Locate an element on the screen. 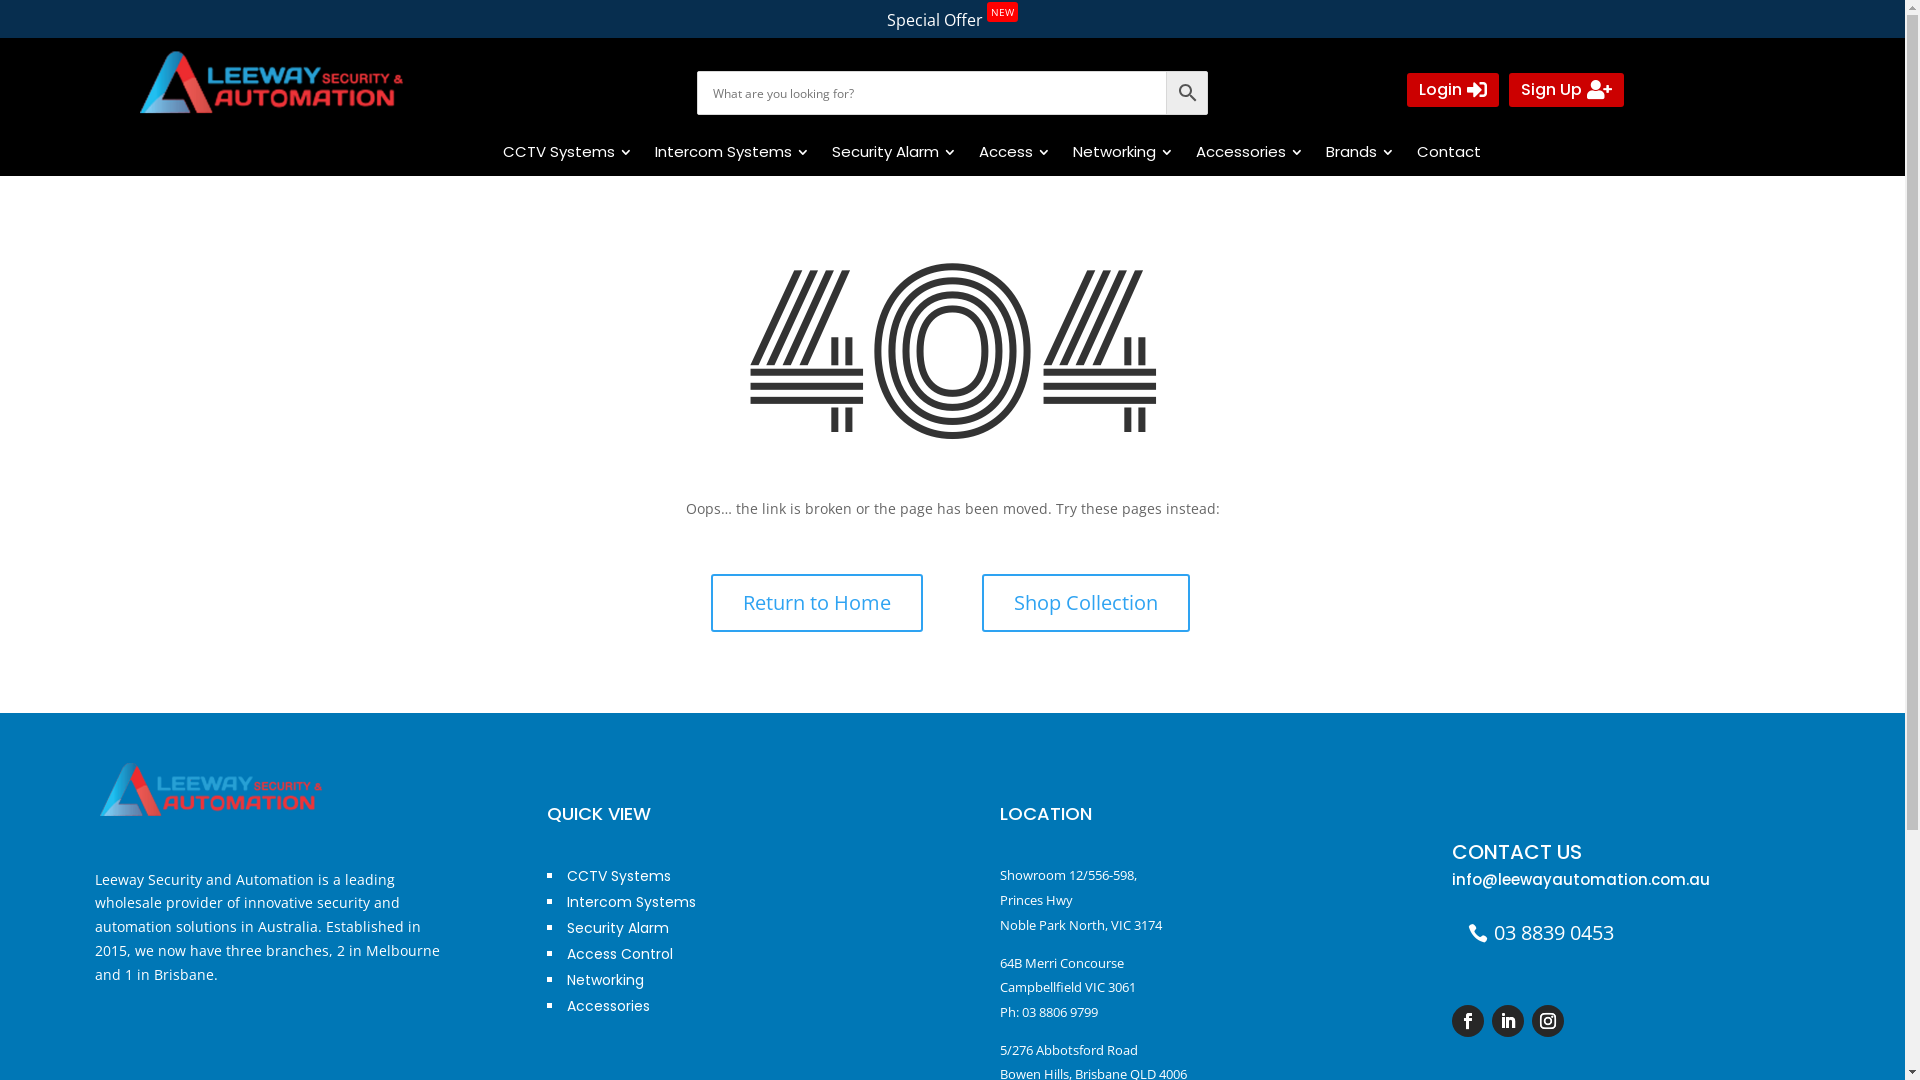  Login is located at coordinates (1453, 90).